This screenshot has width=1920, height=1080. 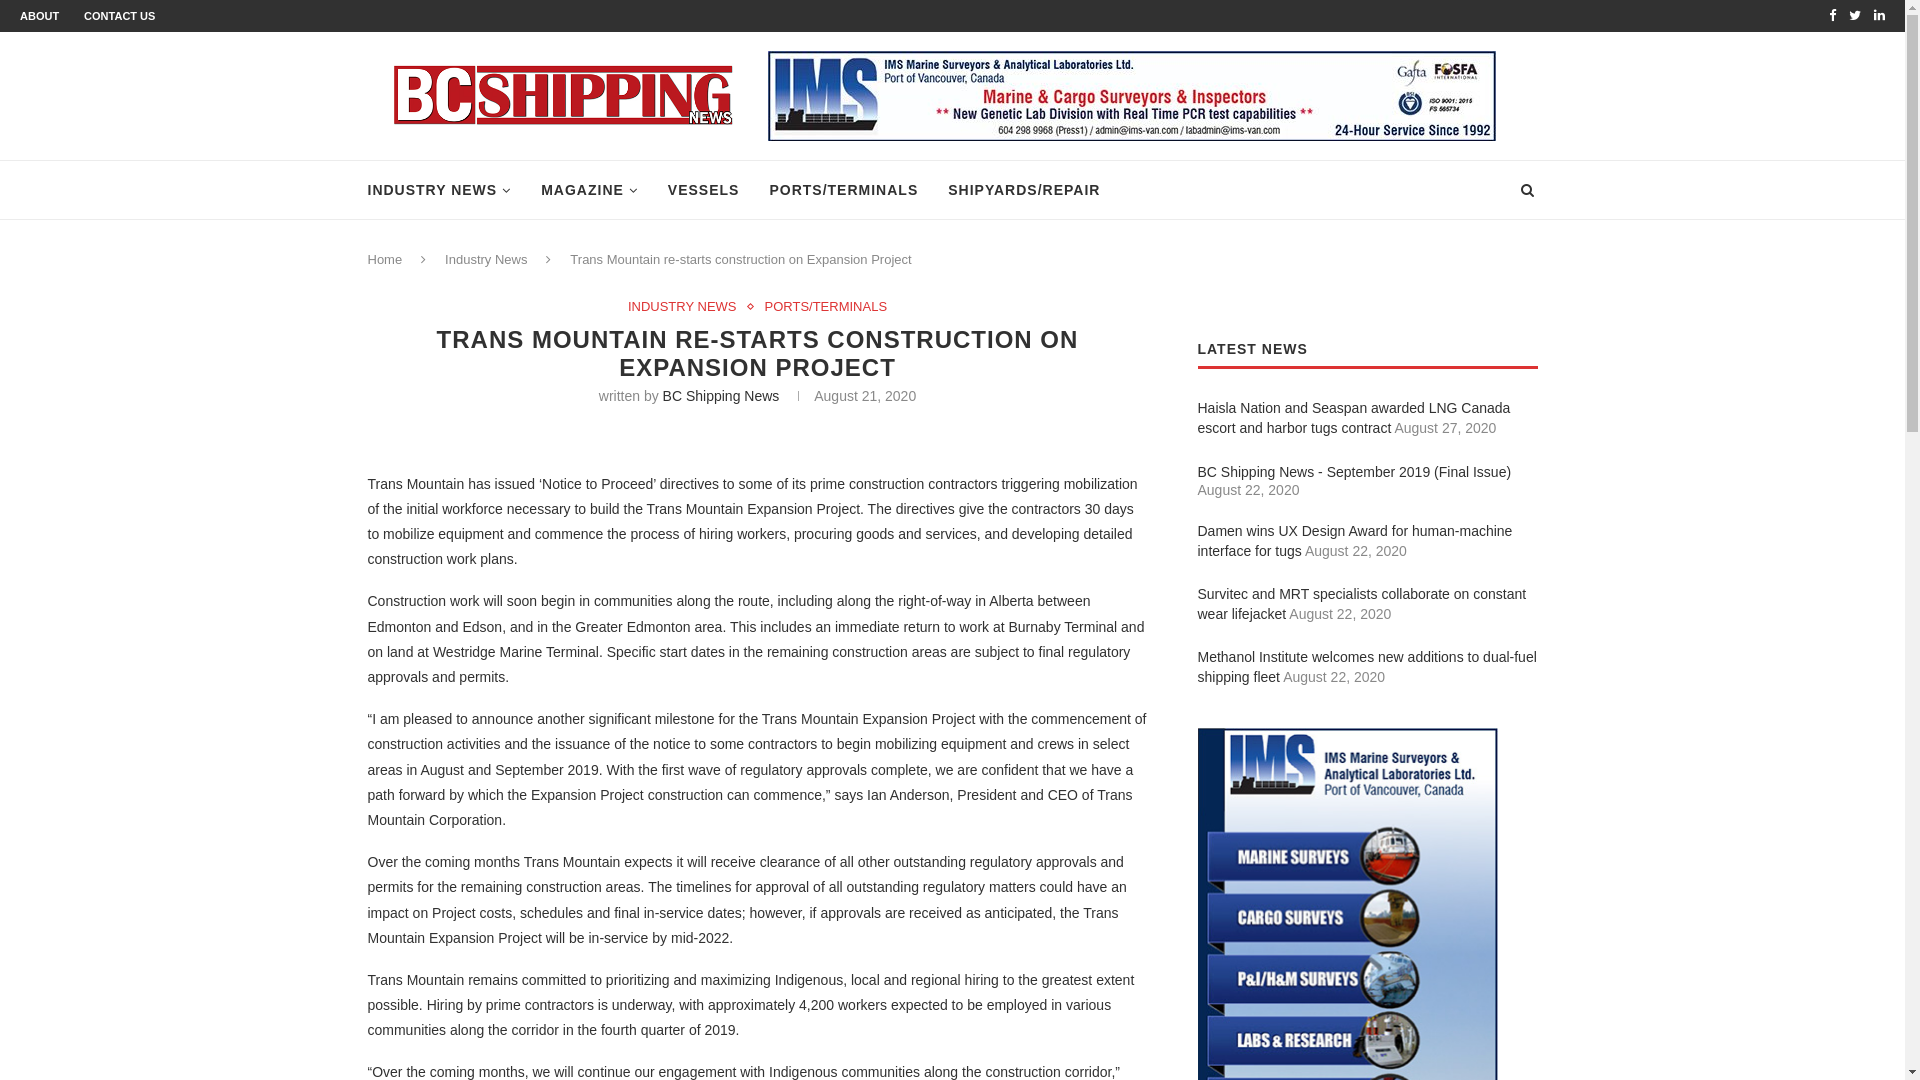 I want to click on BC Shipping News - September 2019 (Final Issue), so click(x=1355, y=472).